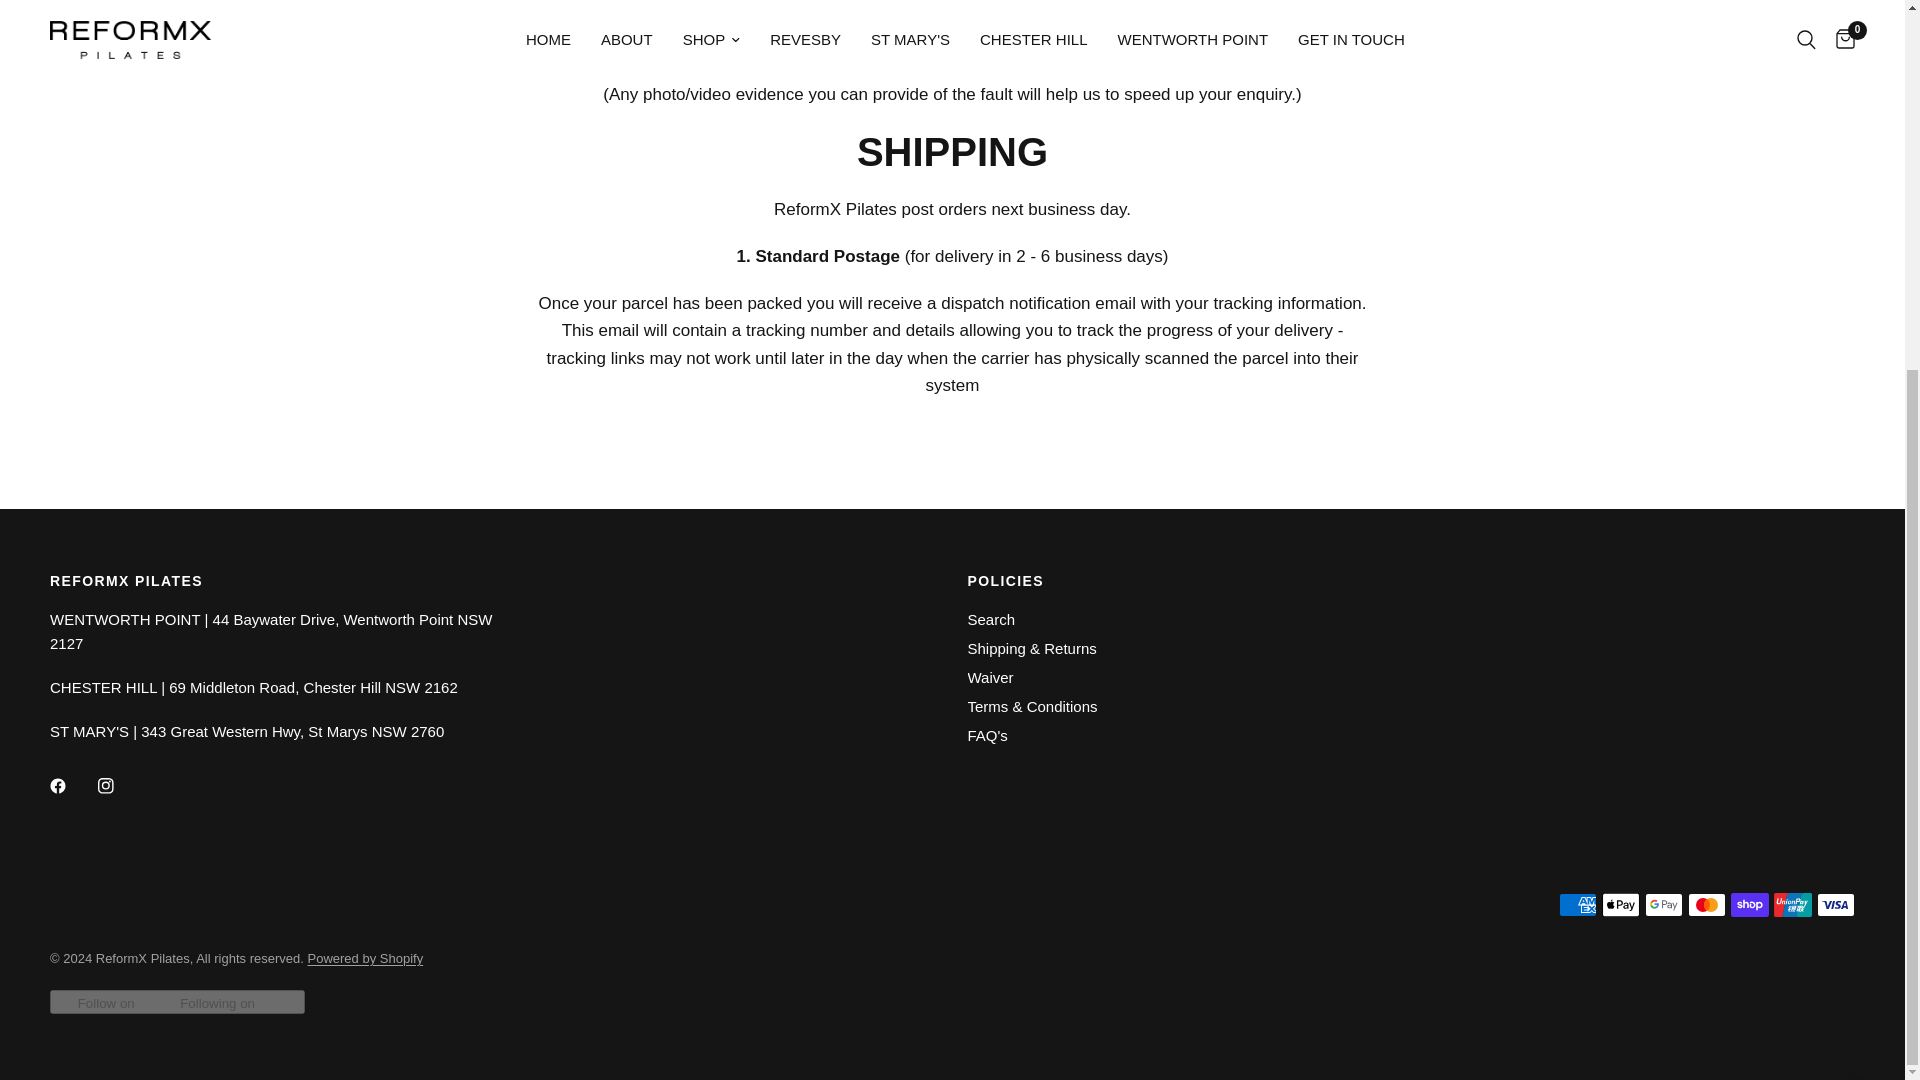 This screenshot has height=1080, width=1920. I want to click on Instagram, so click(120, 785).